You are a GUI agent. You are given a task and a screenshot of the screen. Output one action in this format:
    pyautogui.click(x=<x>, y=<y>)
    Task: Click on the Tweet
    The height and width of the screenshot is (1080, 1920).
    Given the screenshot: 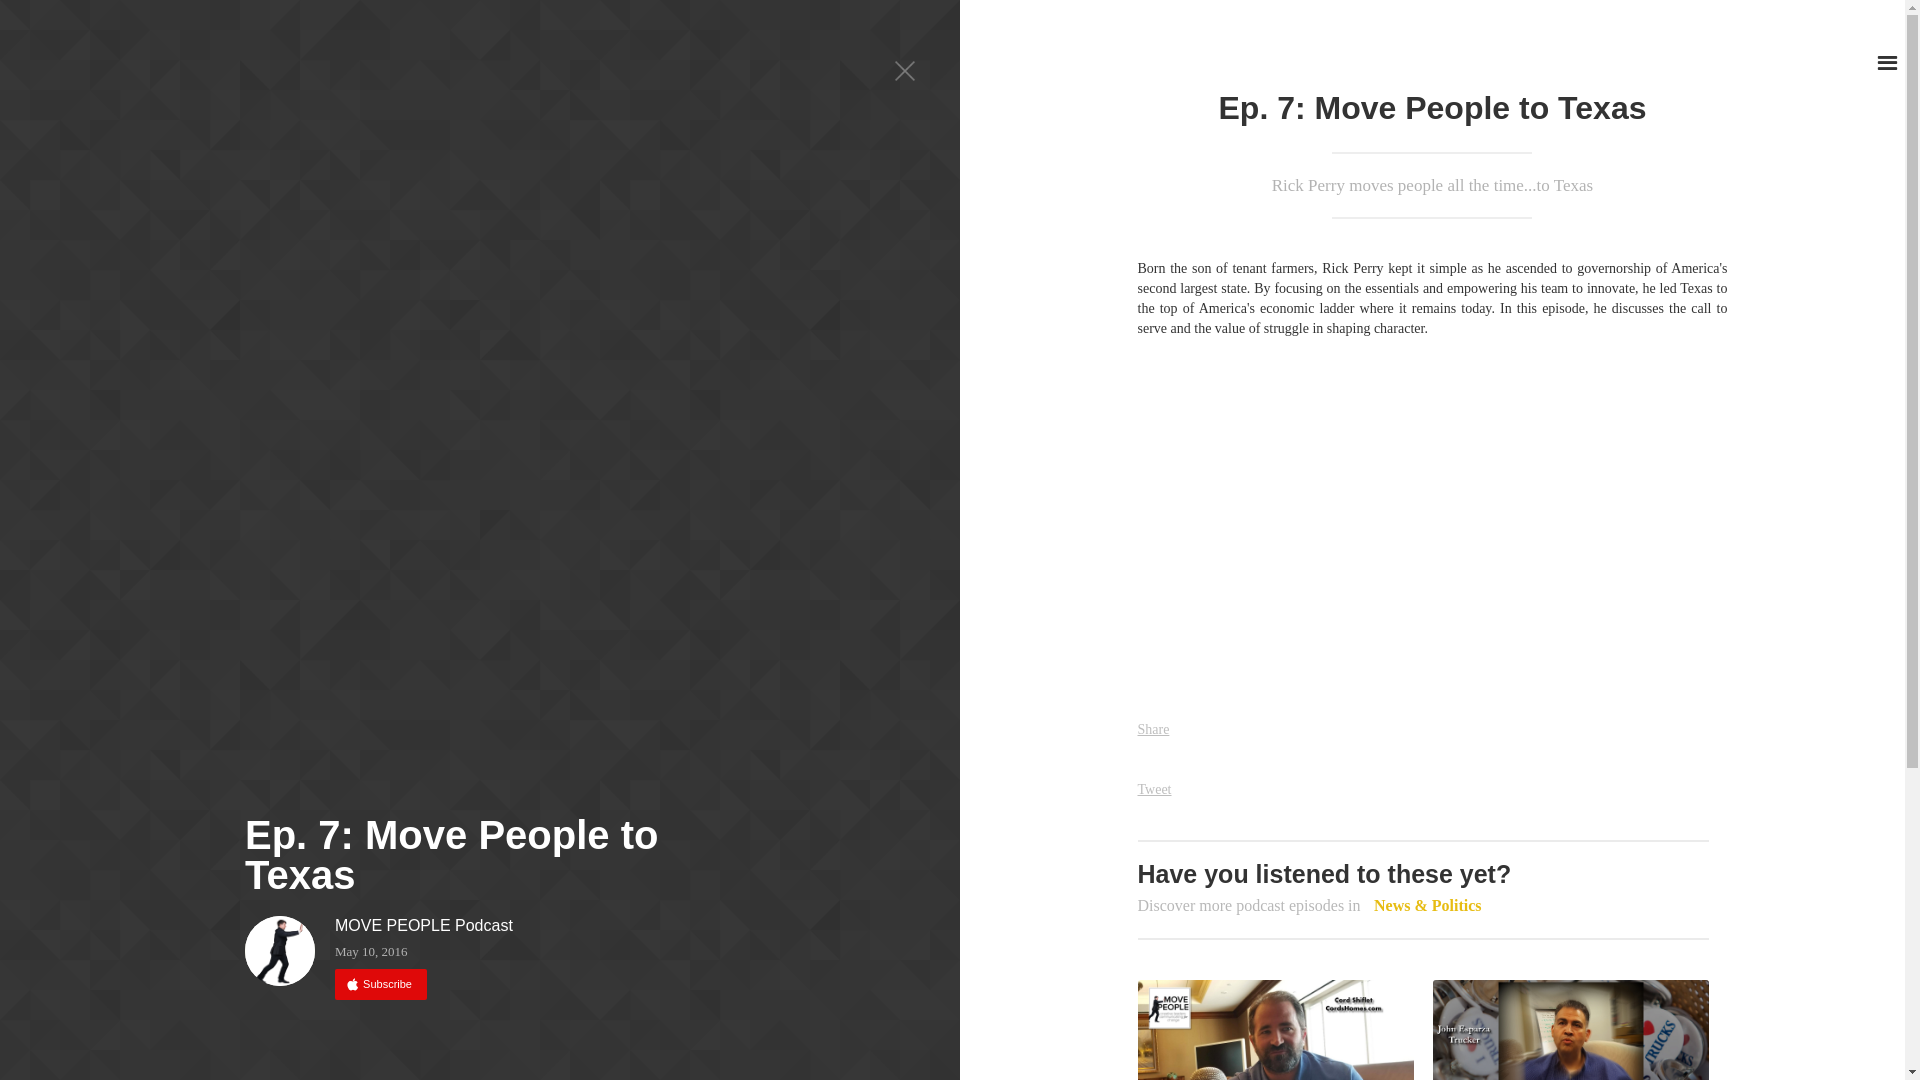 What is the action you would take?
    pyautogui.click(x=1154, y=789)
    